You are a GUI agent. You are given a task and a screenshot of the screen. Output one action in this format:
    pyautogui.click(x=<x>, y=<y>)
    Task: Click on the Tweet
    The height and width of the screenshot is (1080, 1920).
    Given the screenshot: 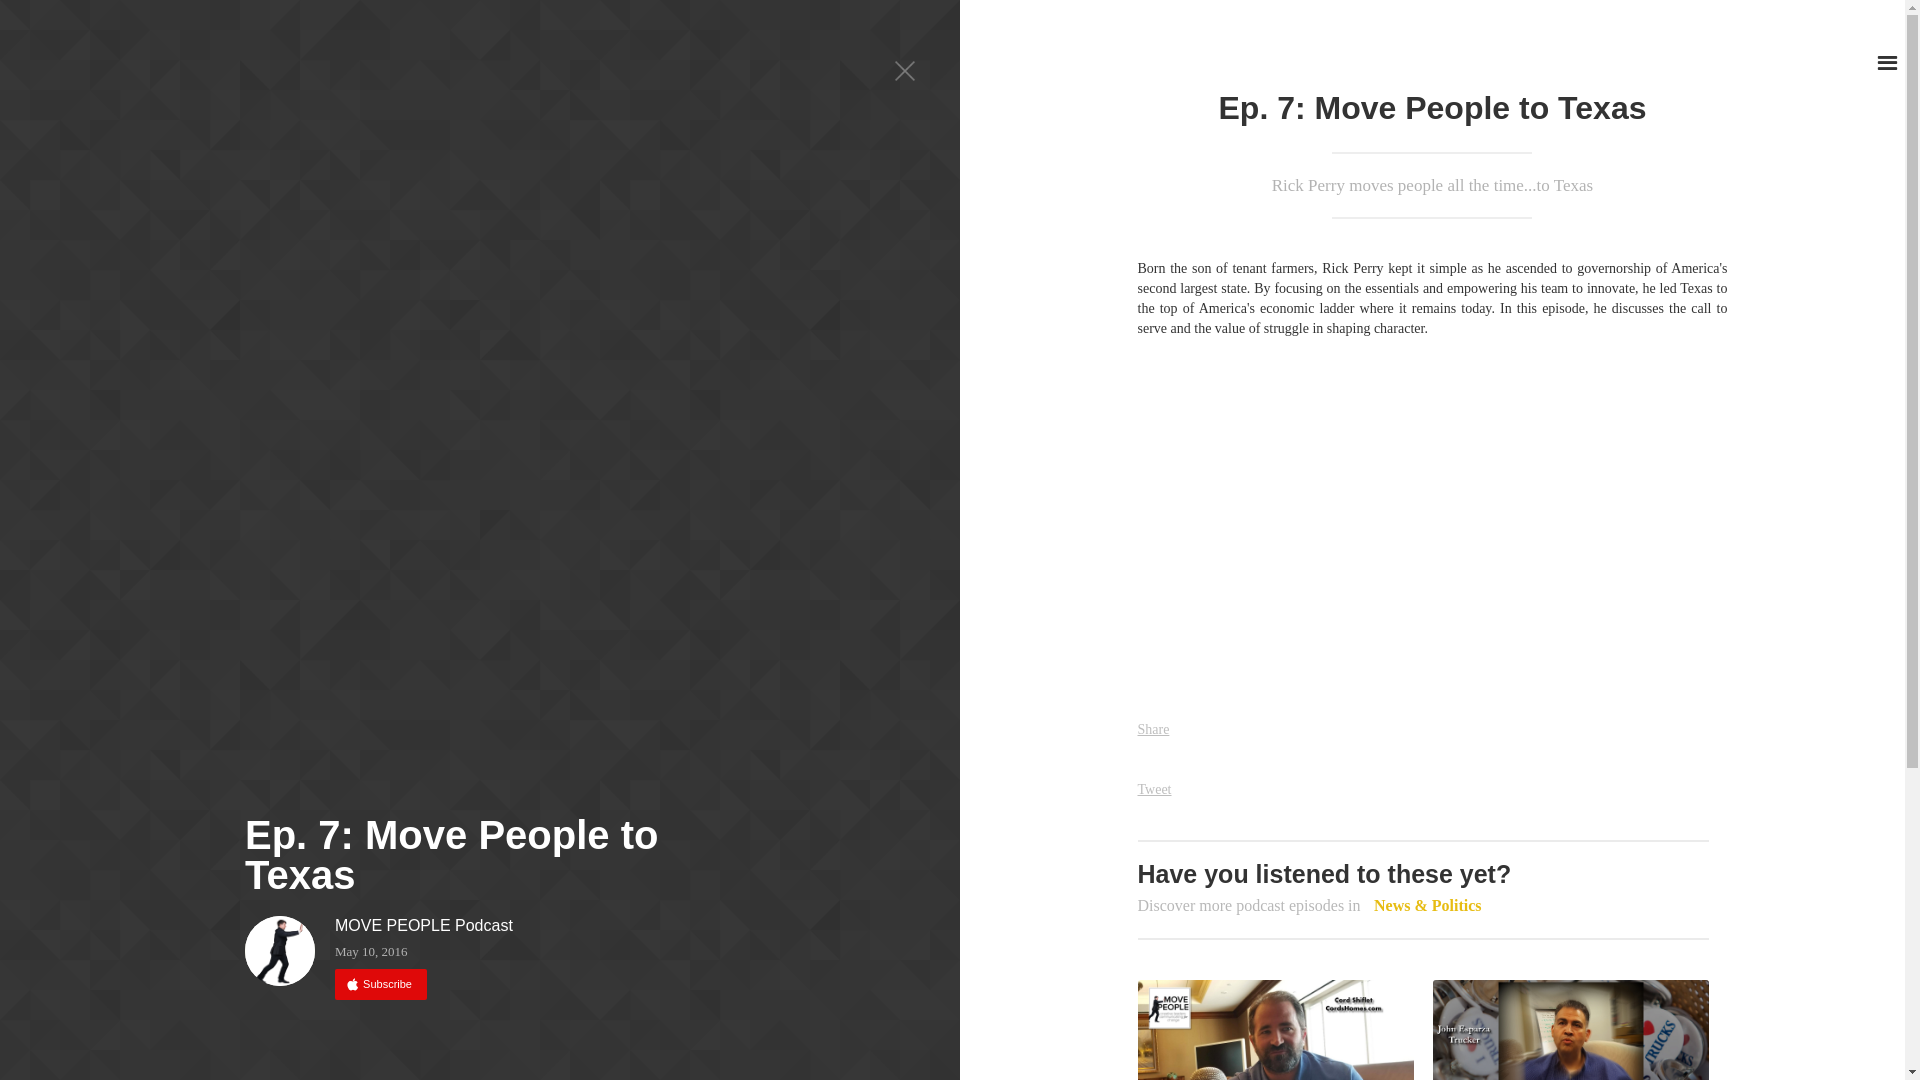 What is the action you would take?
    pyautogui.click(x=1154, y=789)
    